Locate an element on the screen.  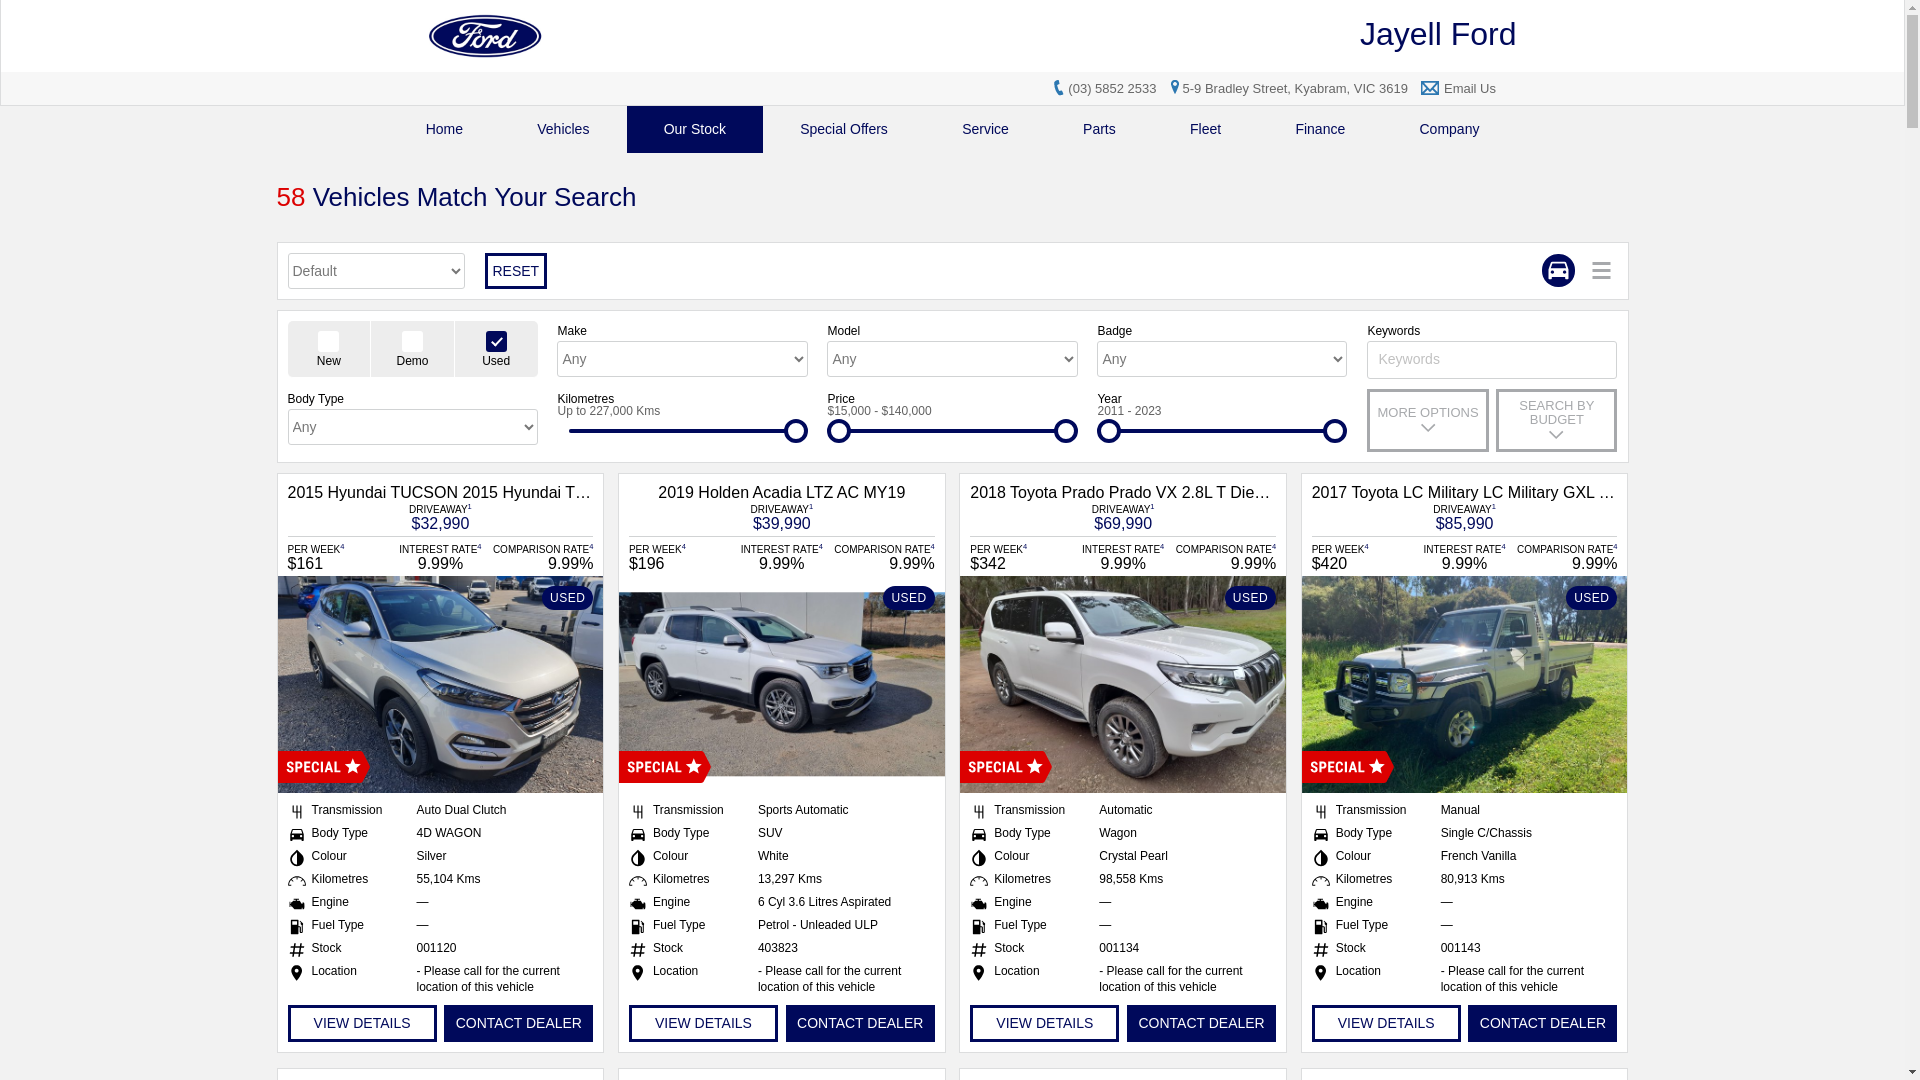
USED is located at coordinates (1465, 684).